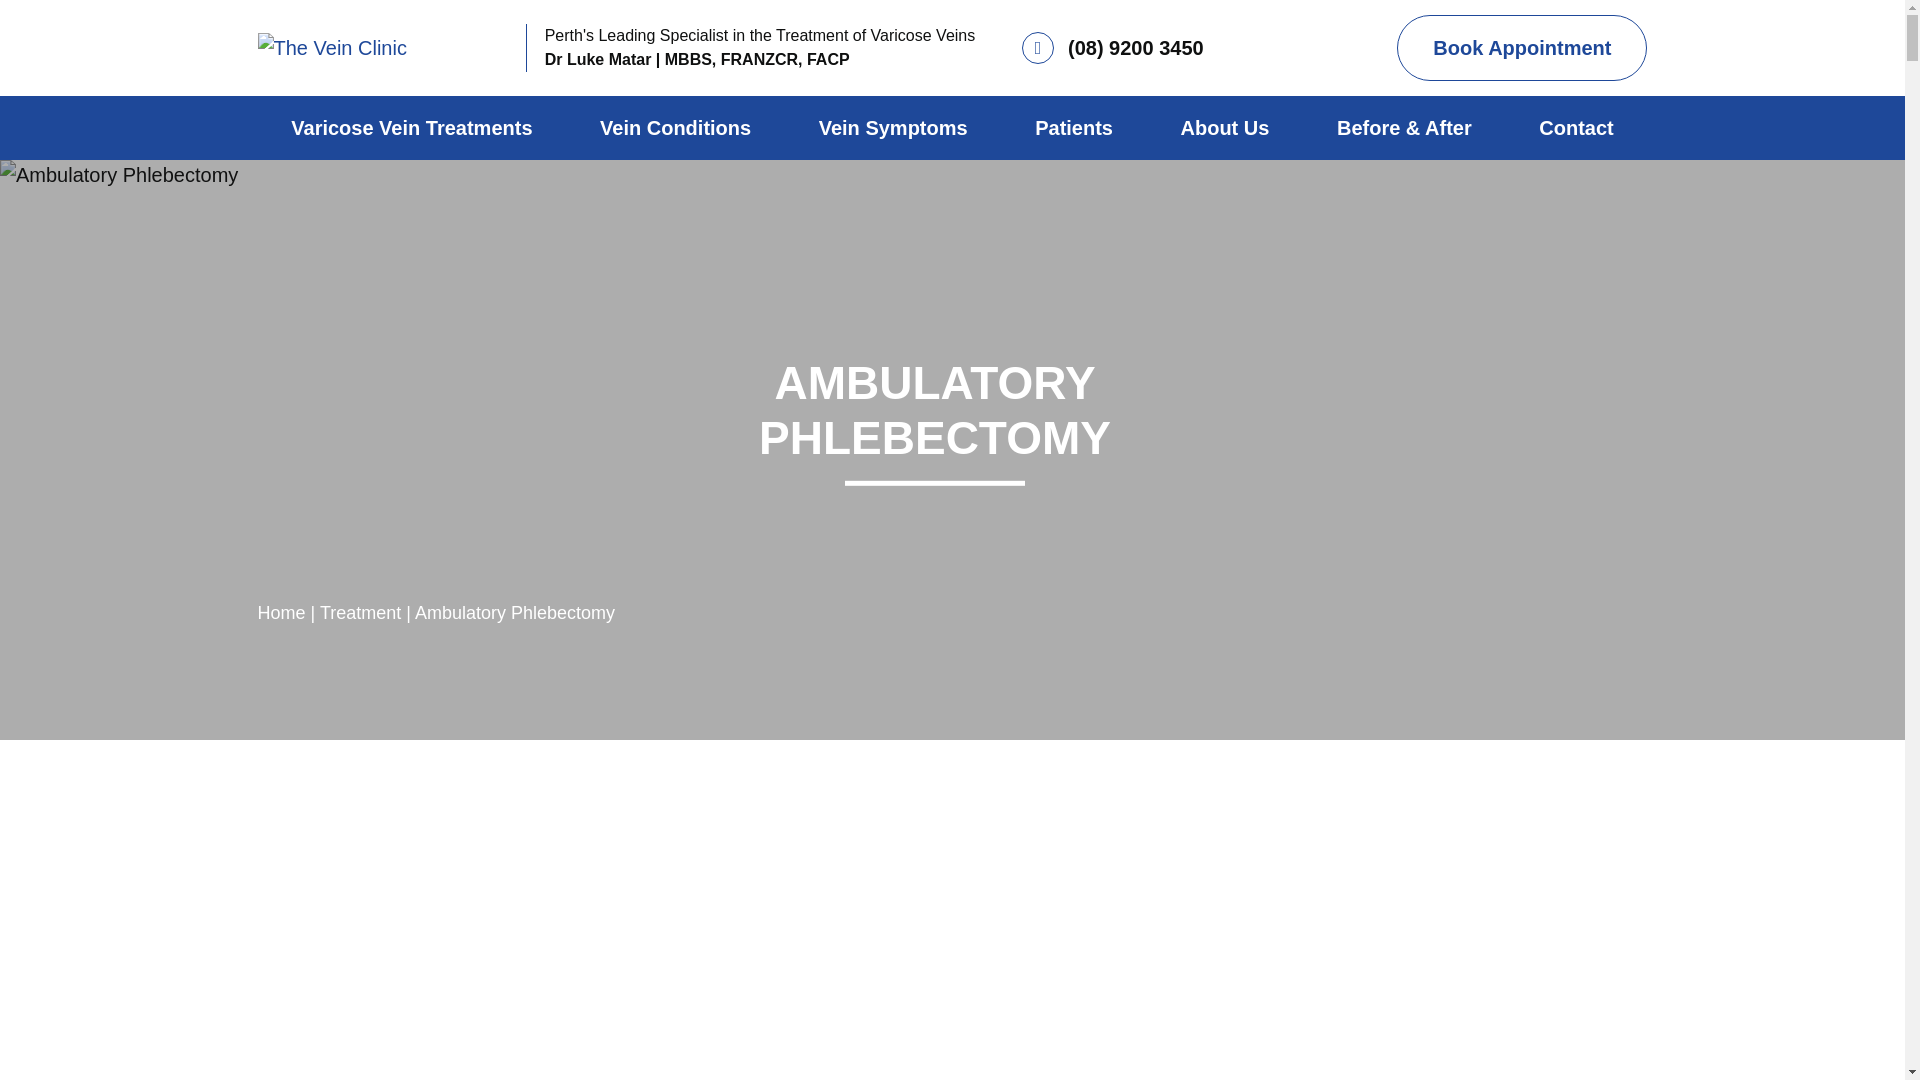 The image size is (1920, 1080). What do you see at coordinates (382, 48) in the screenshot?
I see `The Vein Clinic` at bounding box center [382, 48].